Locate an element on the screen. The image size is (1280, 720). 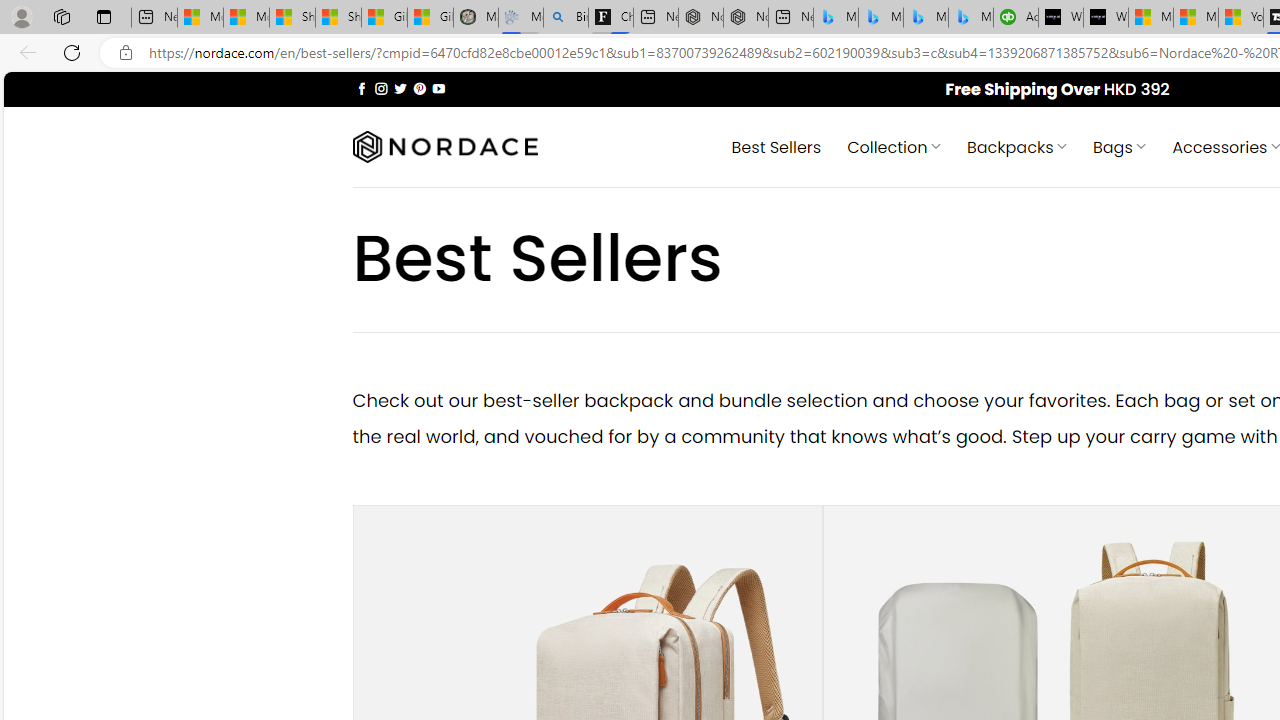
View site information is located at coordinates (126, 53).